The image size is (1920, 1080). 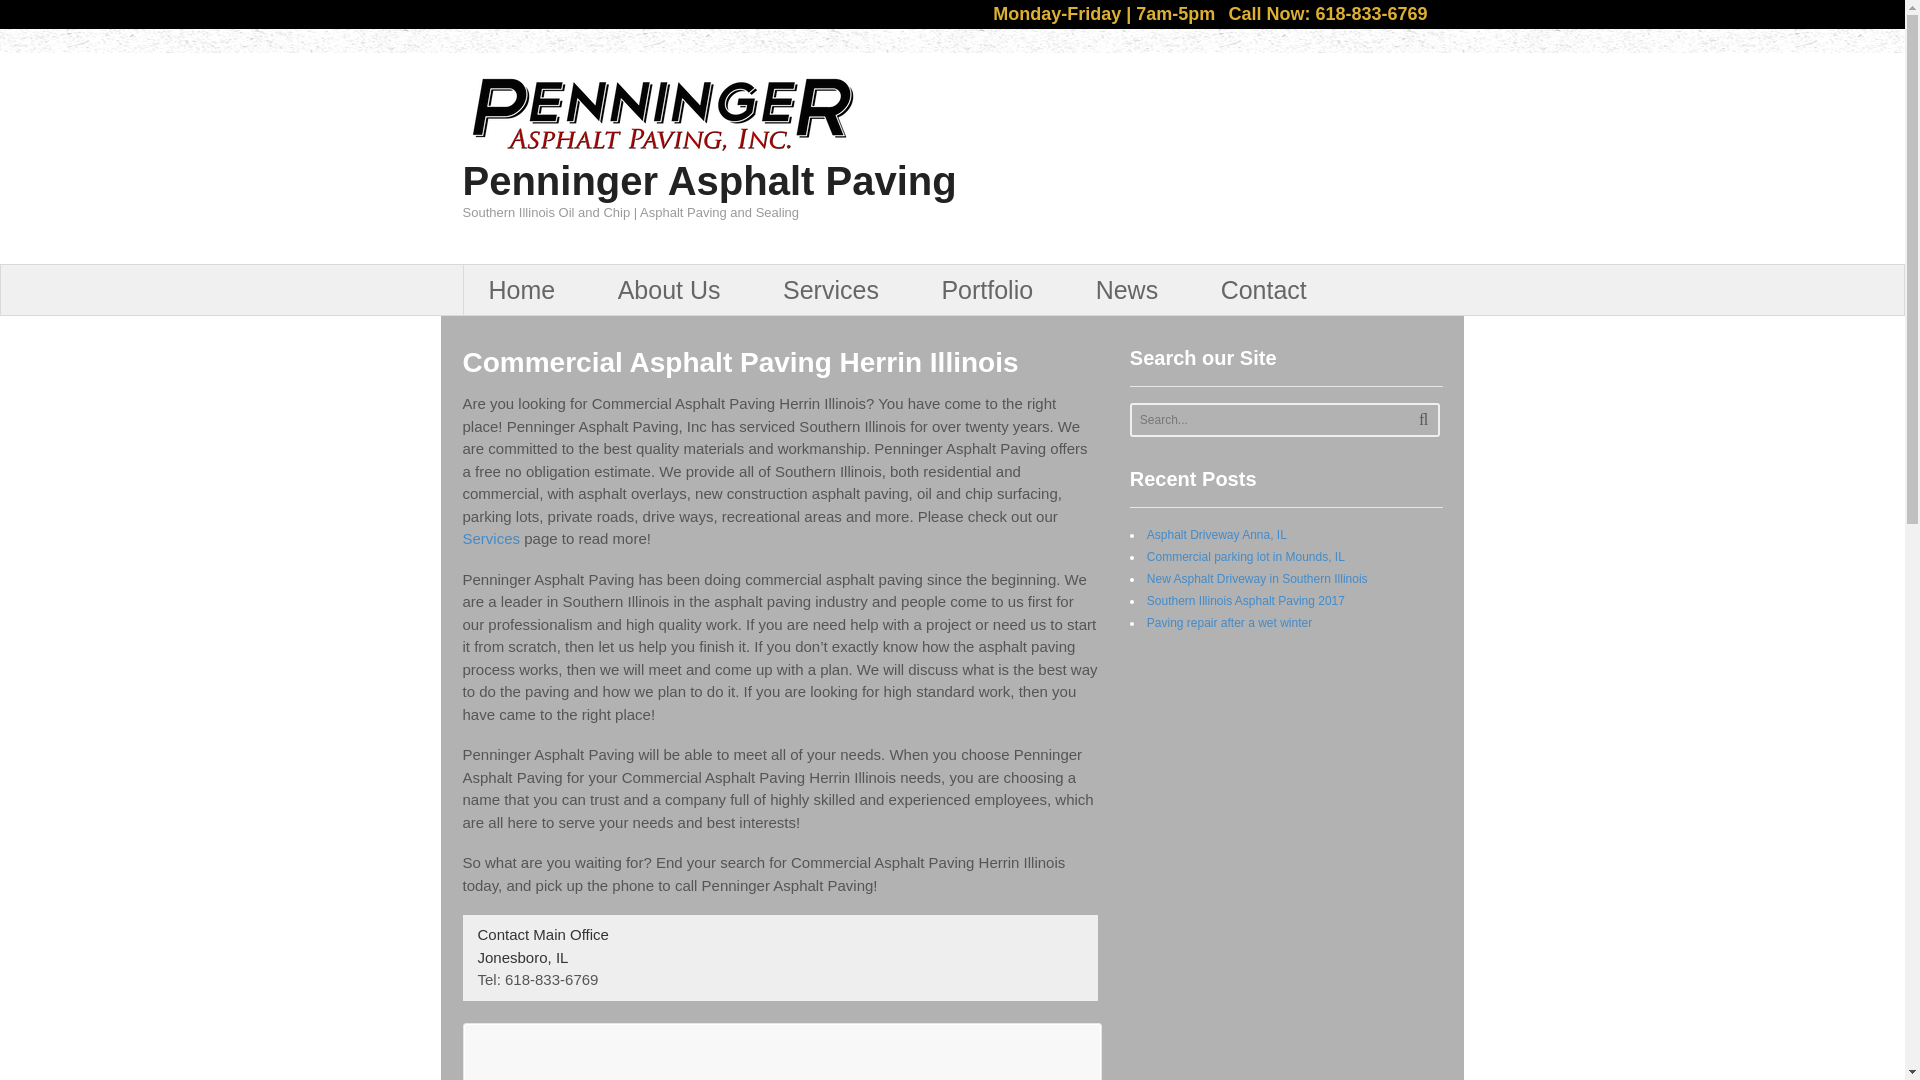 What do you see at coordinates (1134, 290) in the screenshot?
I see `News` at bounding box center [1134, 290].